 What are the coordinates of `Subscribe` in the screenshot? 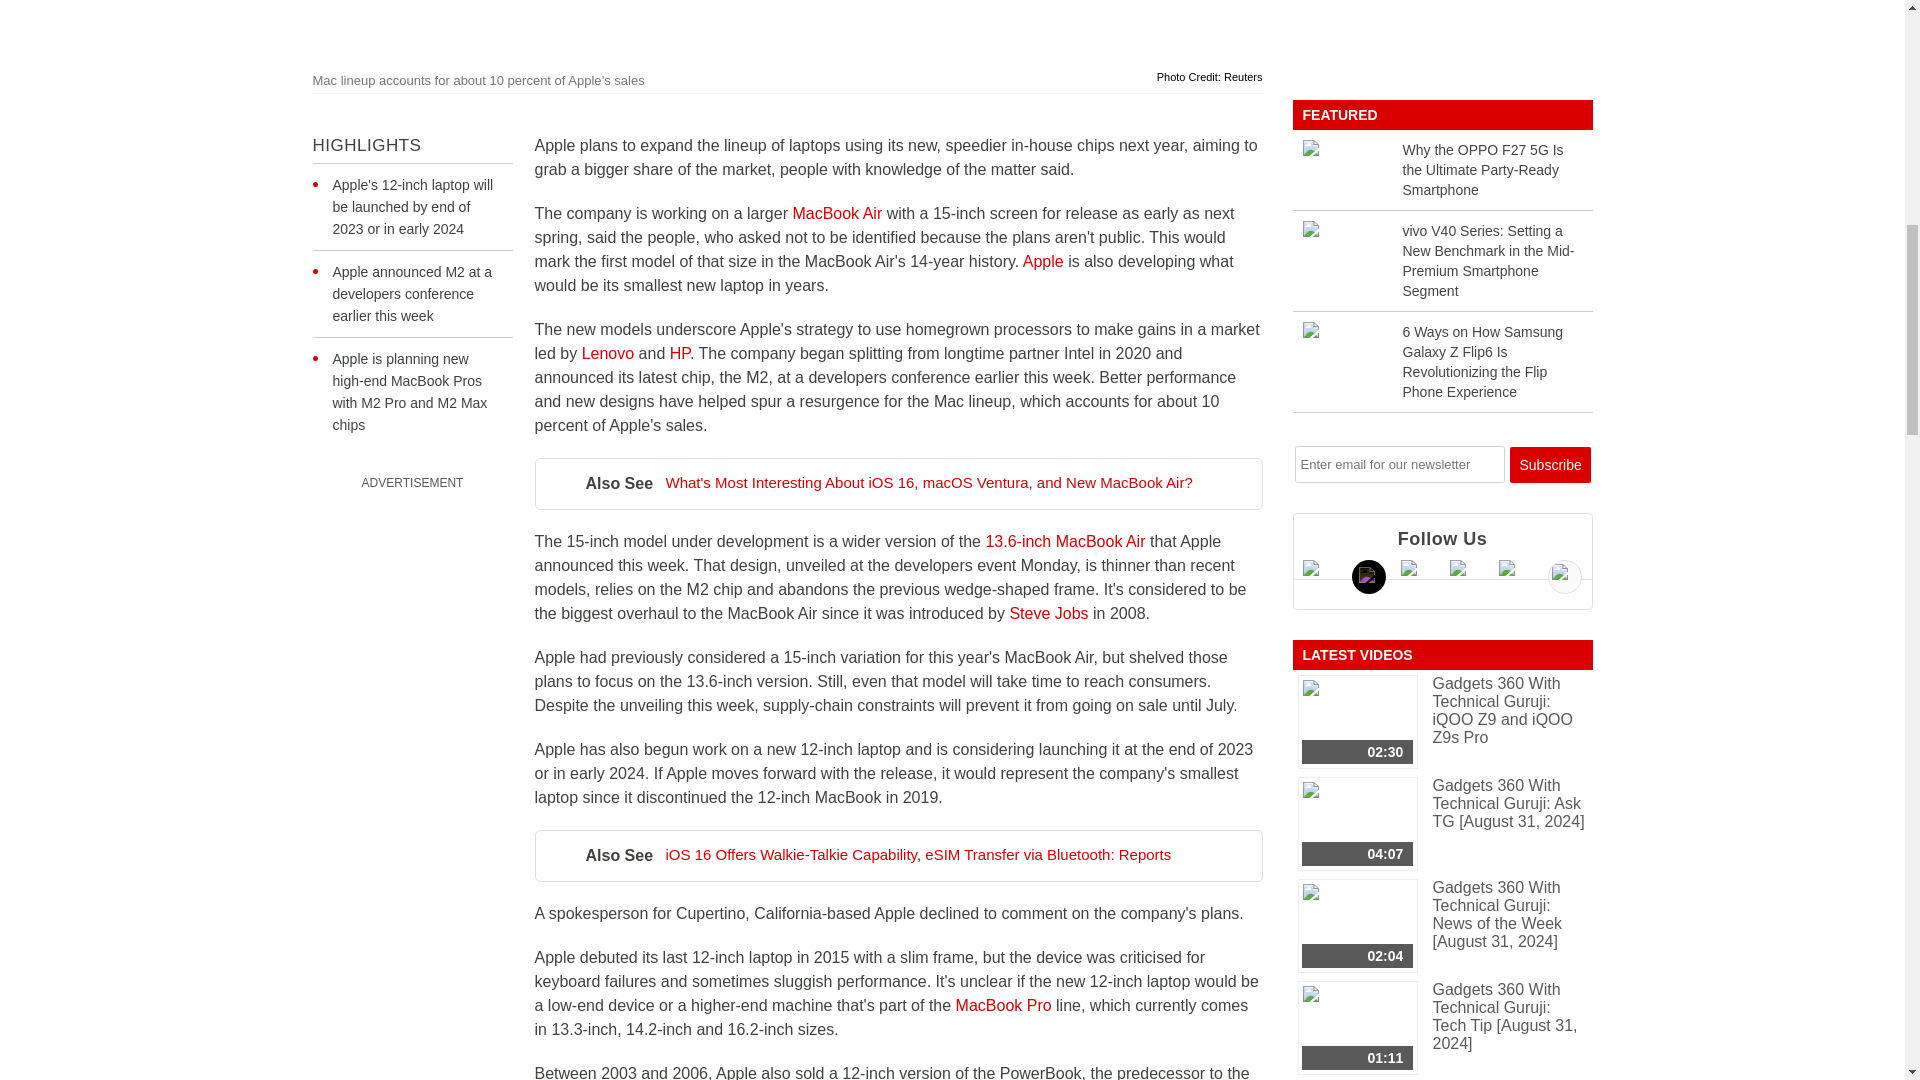 It's located at (1550, 464).